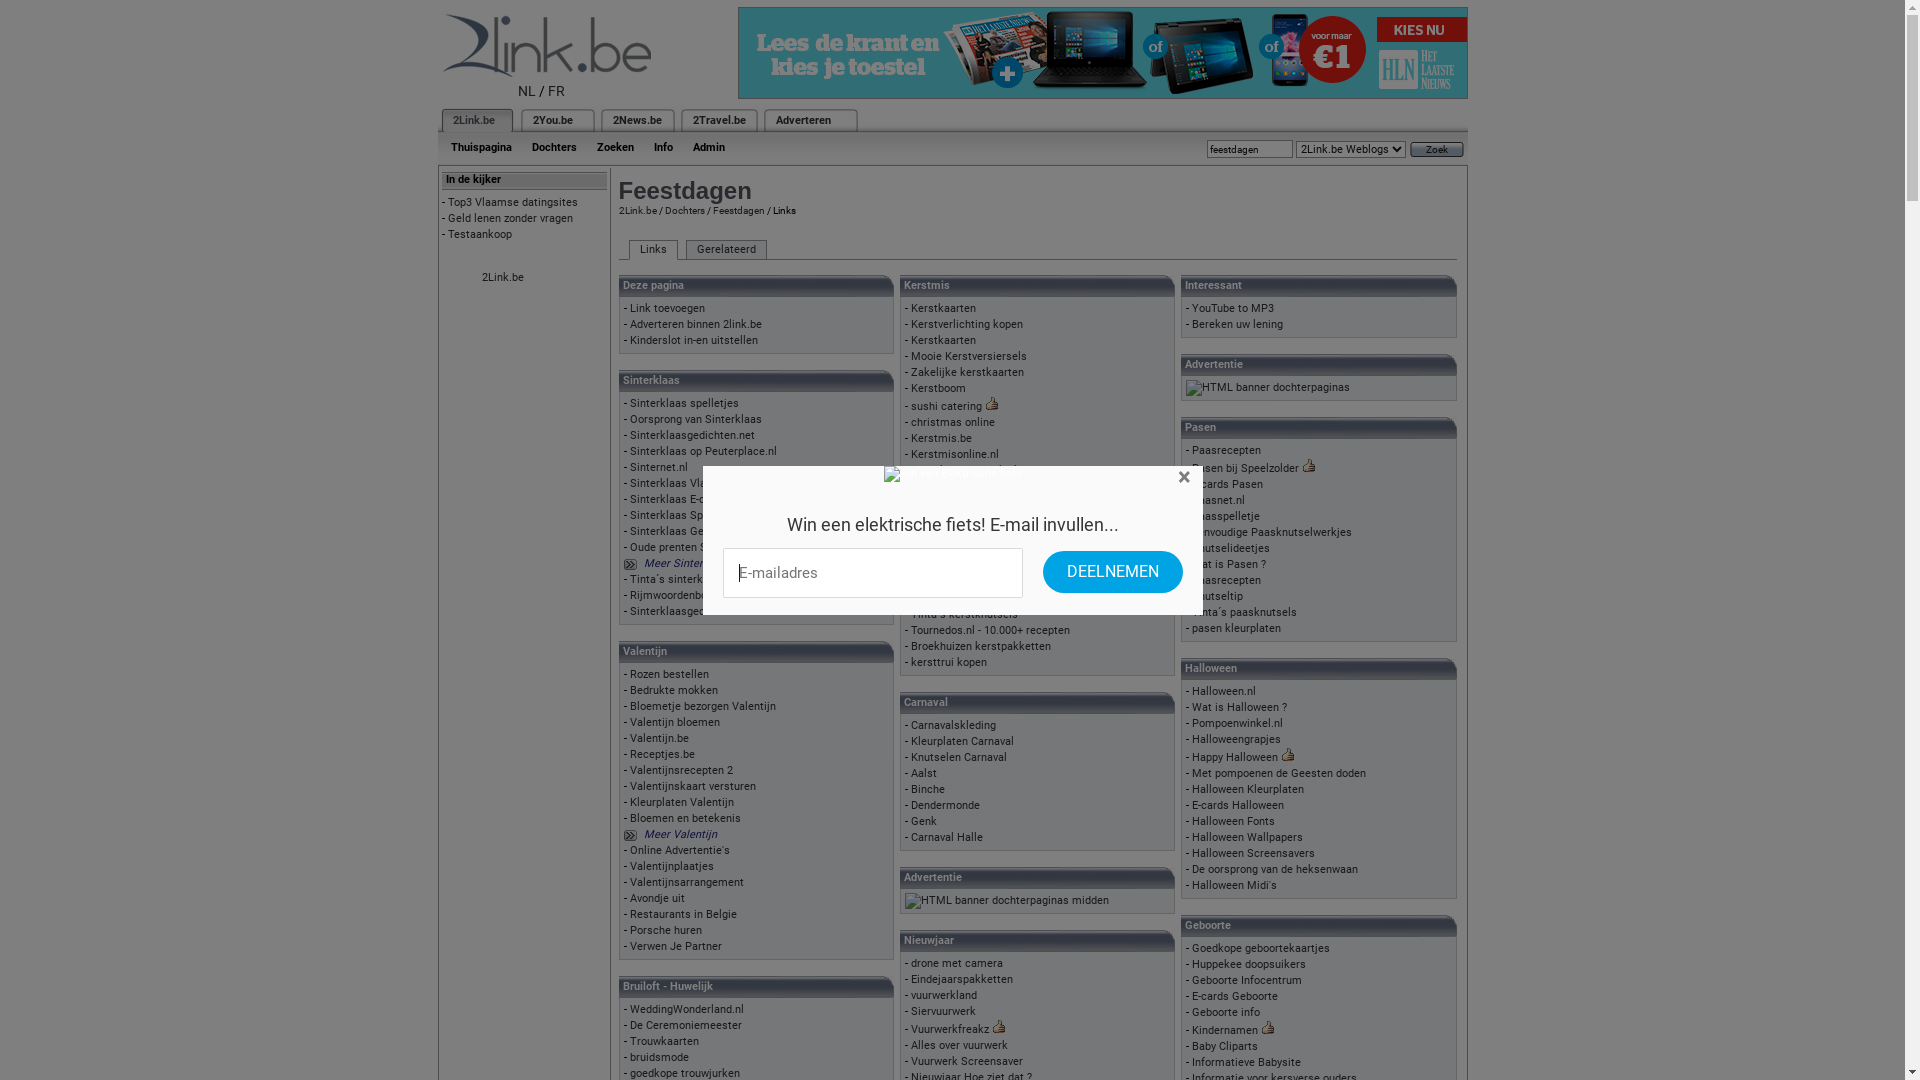 This screenshot has height=1080, width=1920. I want to click on Kerstmis.be, so click(942, 438).